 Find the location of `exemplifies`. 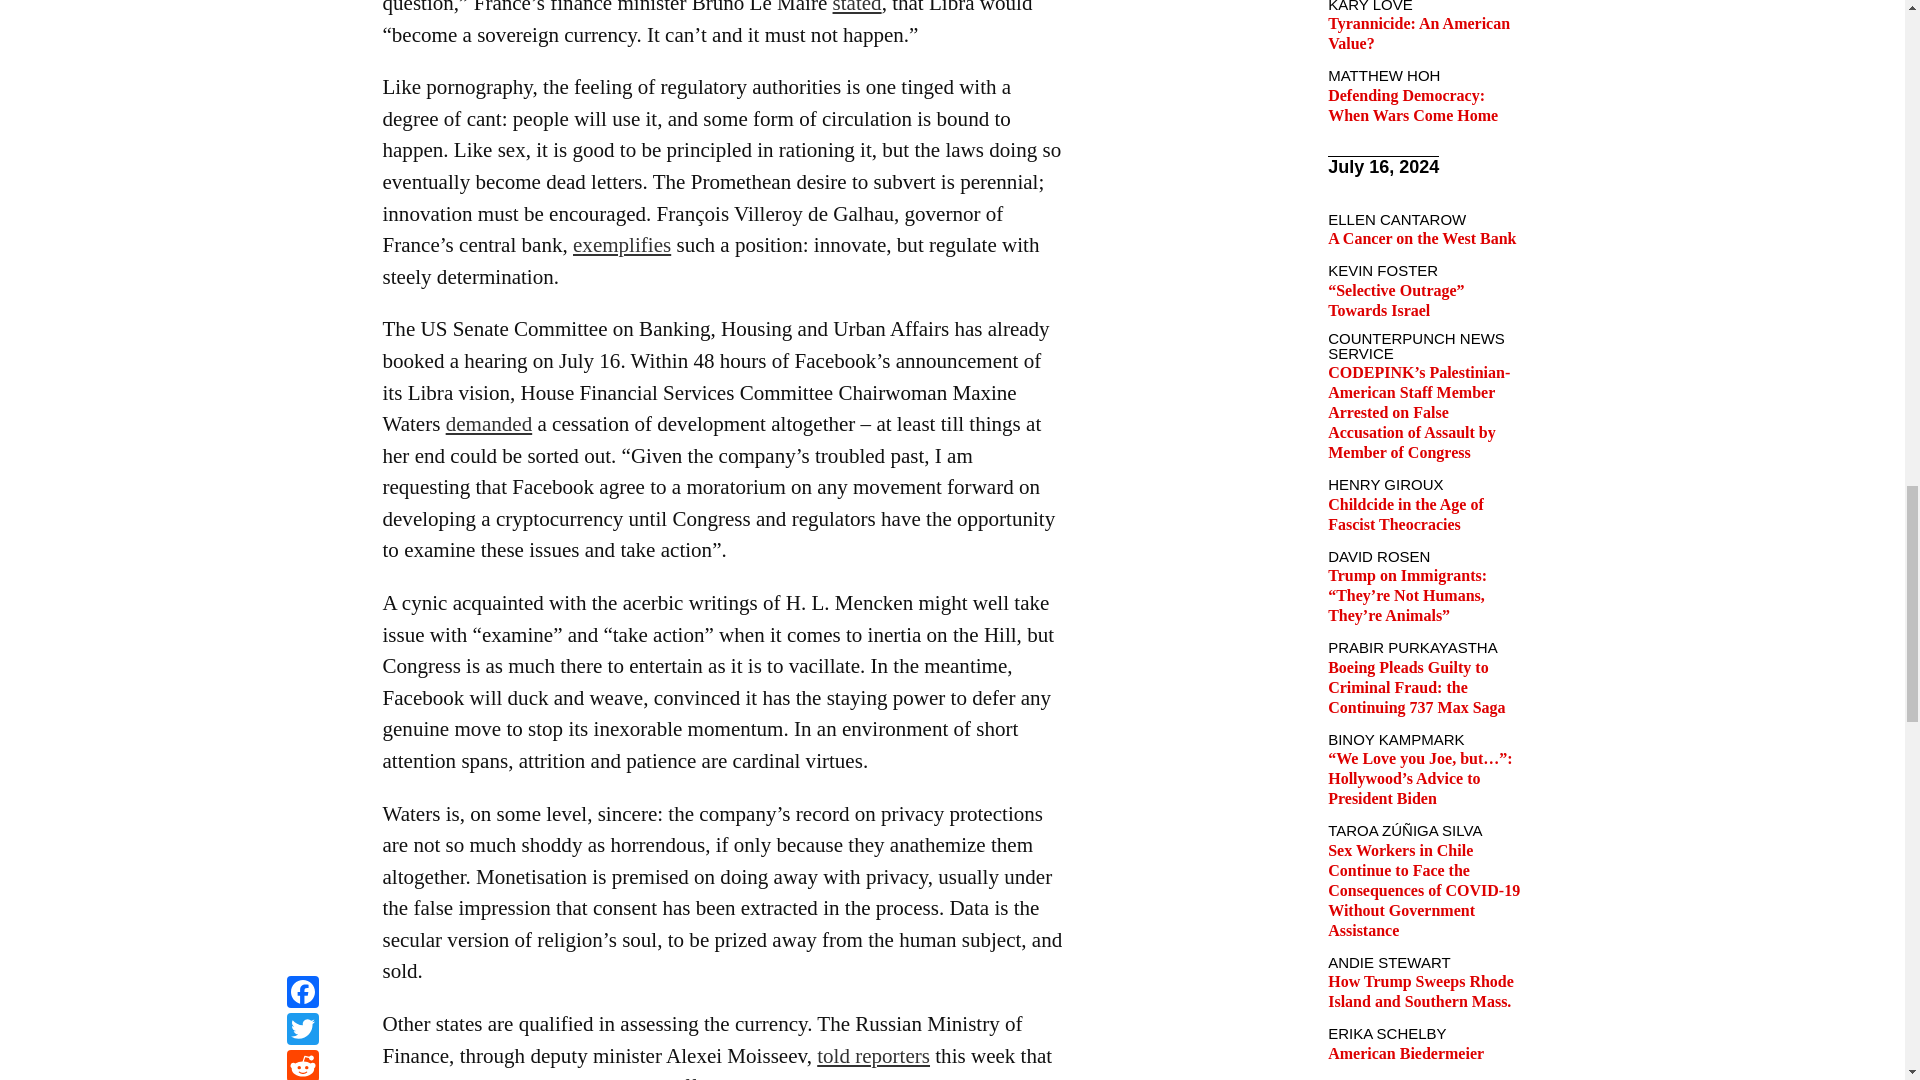

exemplifies is located at coordinates (621, 245).